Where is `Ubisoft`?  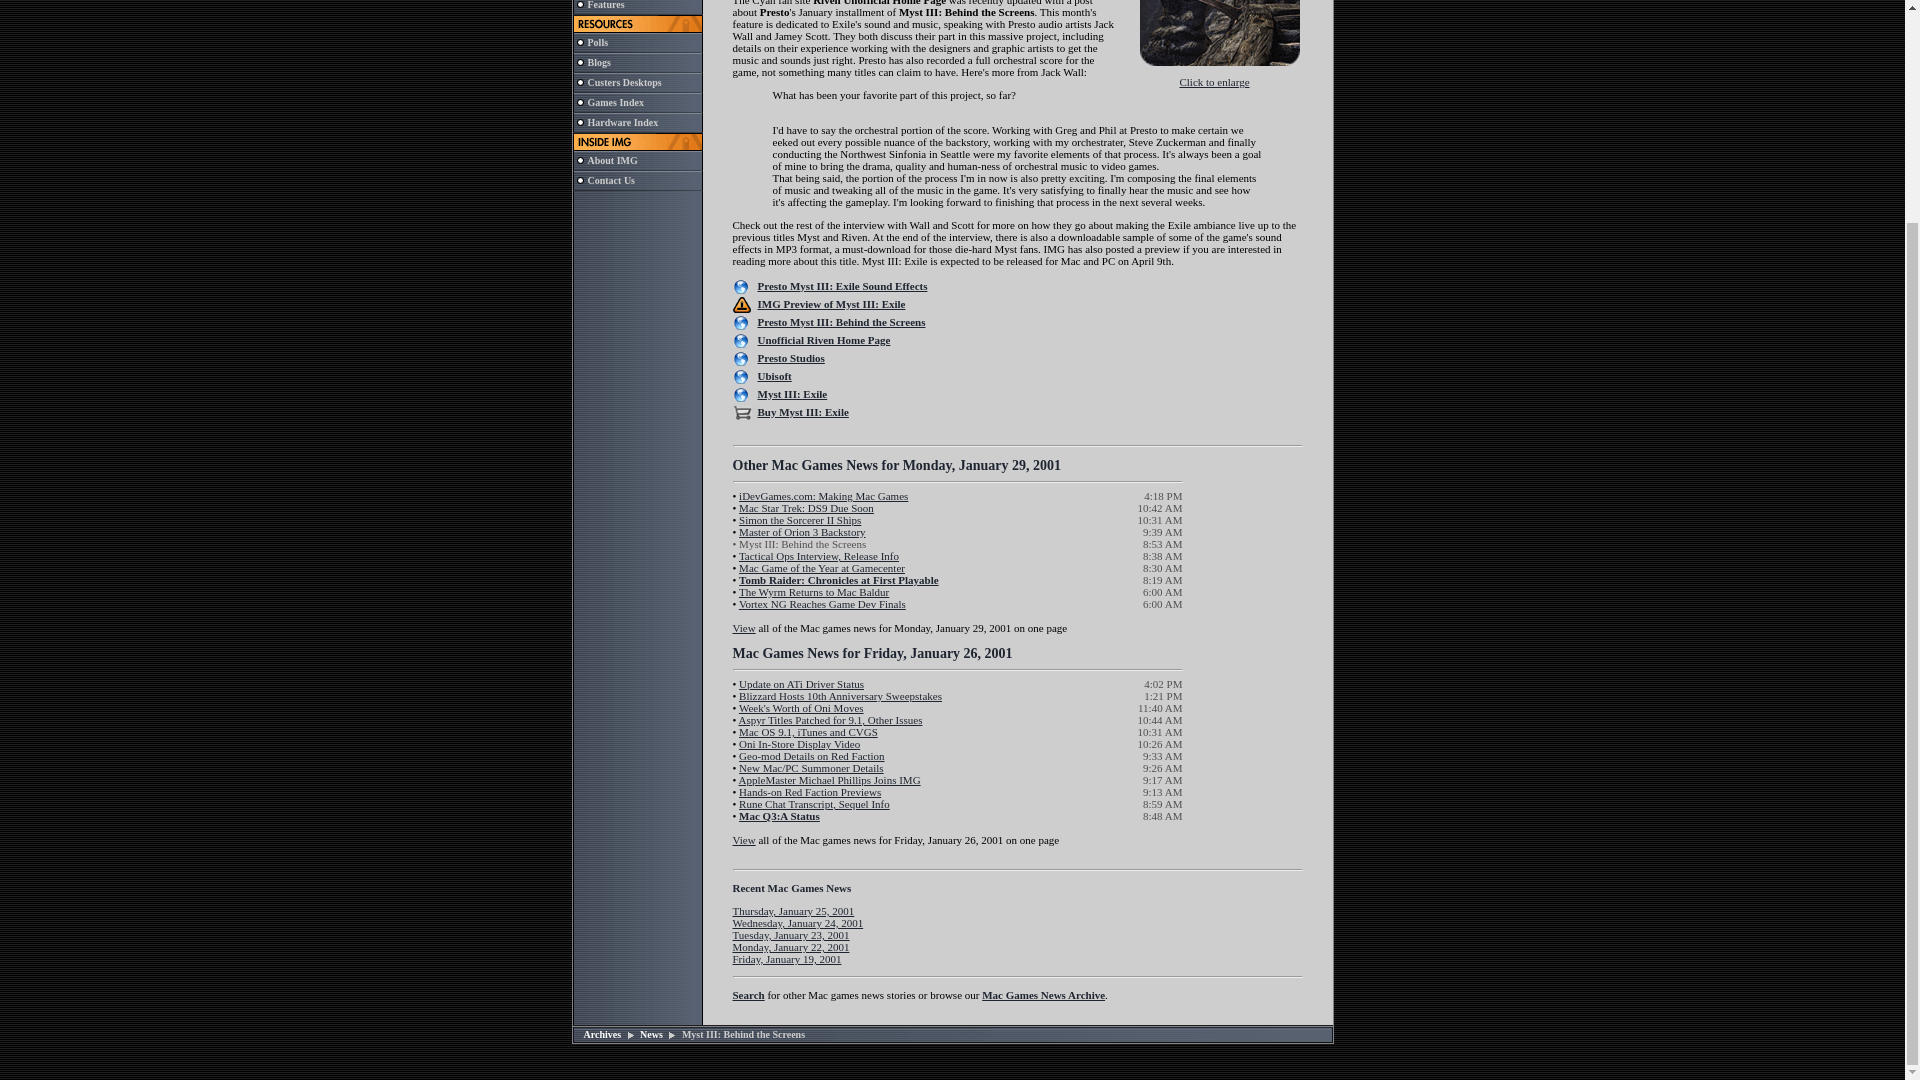 Ubisoft is located at coordinates (774, 376).